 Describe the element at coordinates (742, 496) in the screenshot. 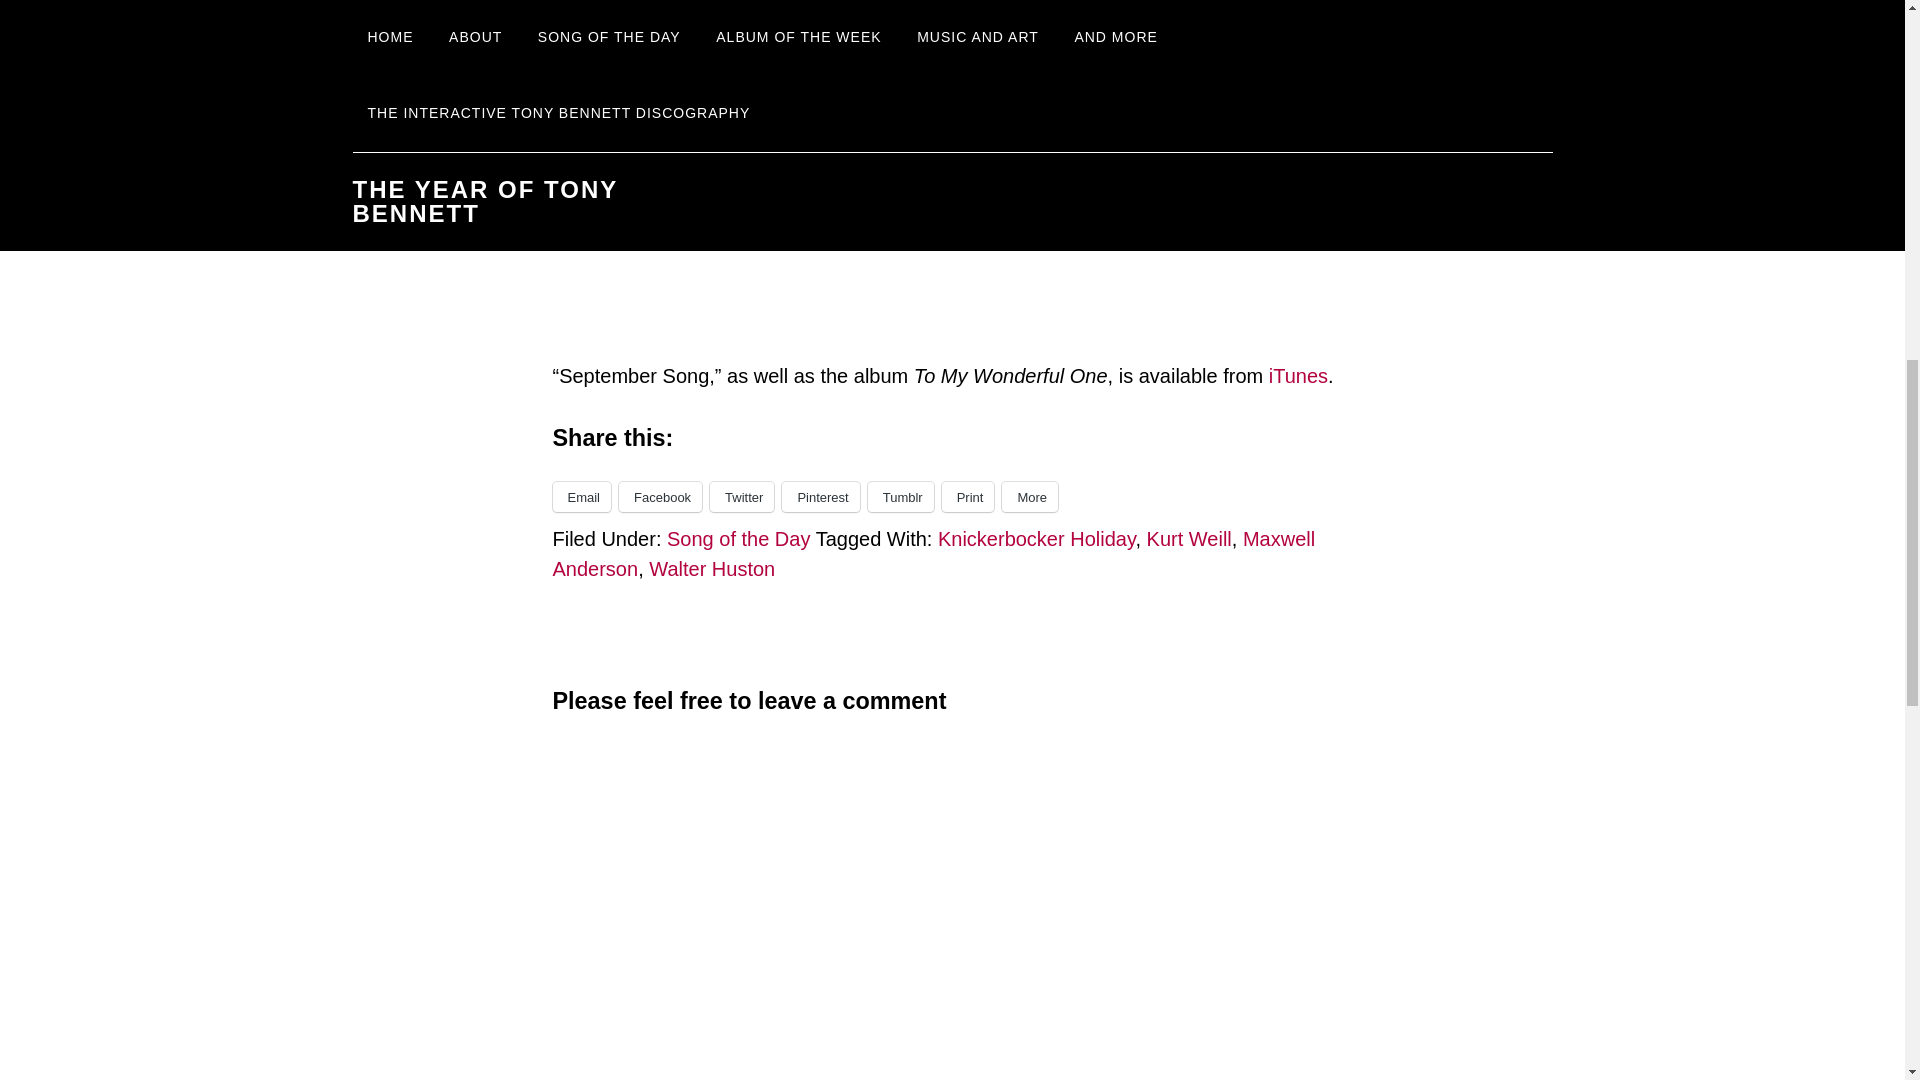

I see `Click to share on Twitter` at that location.